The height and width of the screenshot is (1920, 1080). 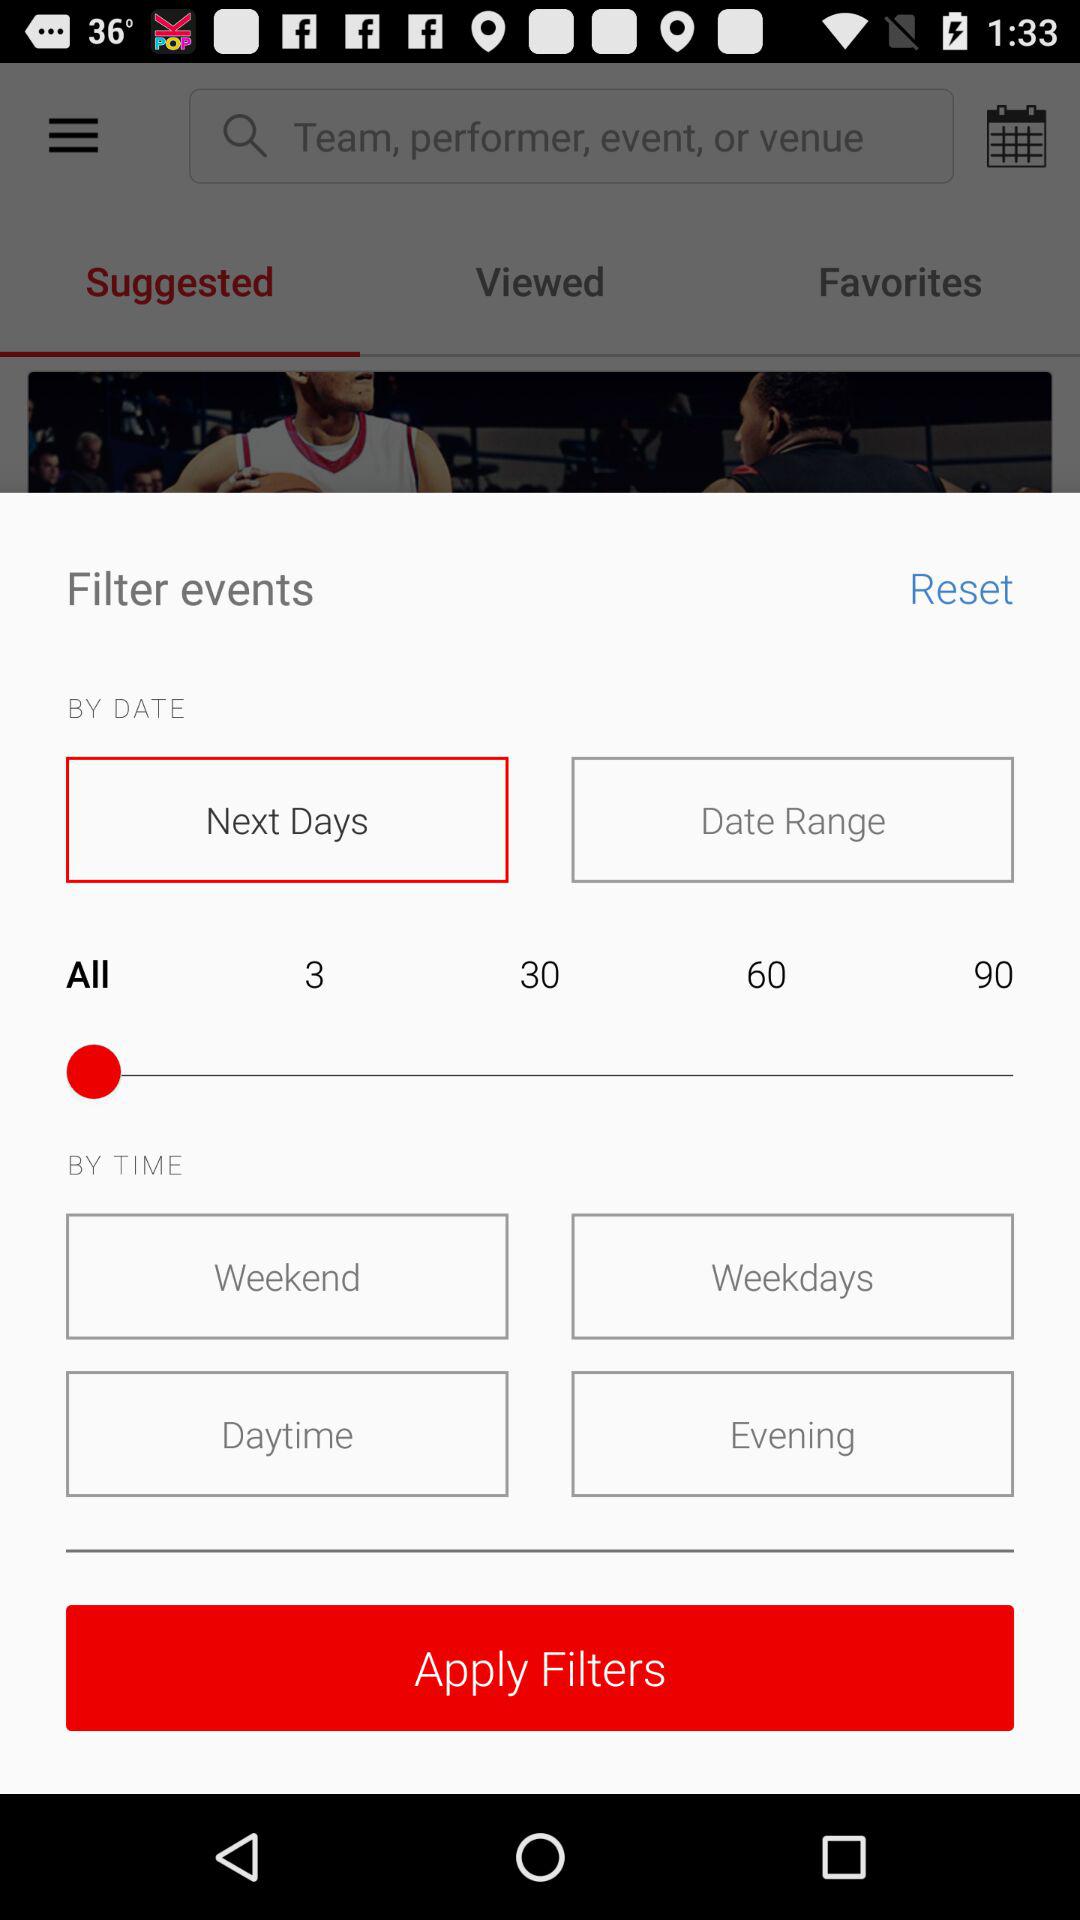 What do you see at coordinates (287, 1276) in the screenshot?
I see `launch item next to weekdays icon` at bounding box center [287, 1276].